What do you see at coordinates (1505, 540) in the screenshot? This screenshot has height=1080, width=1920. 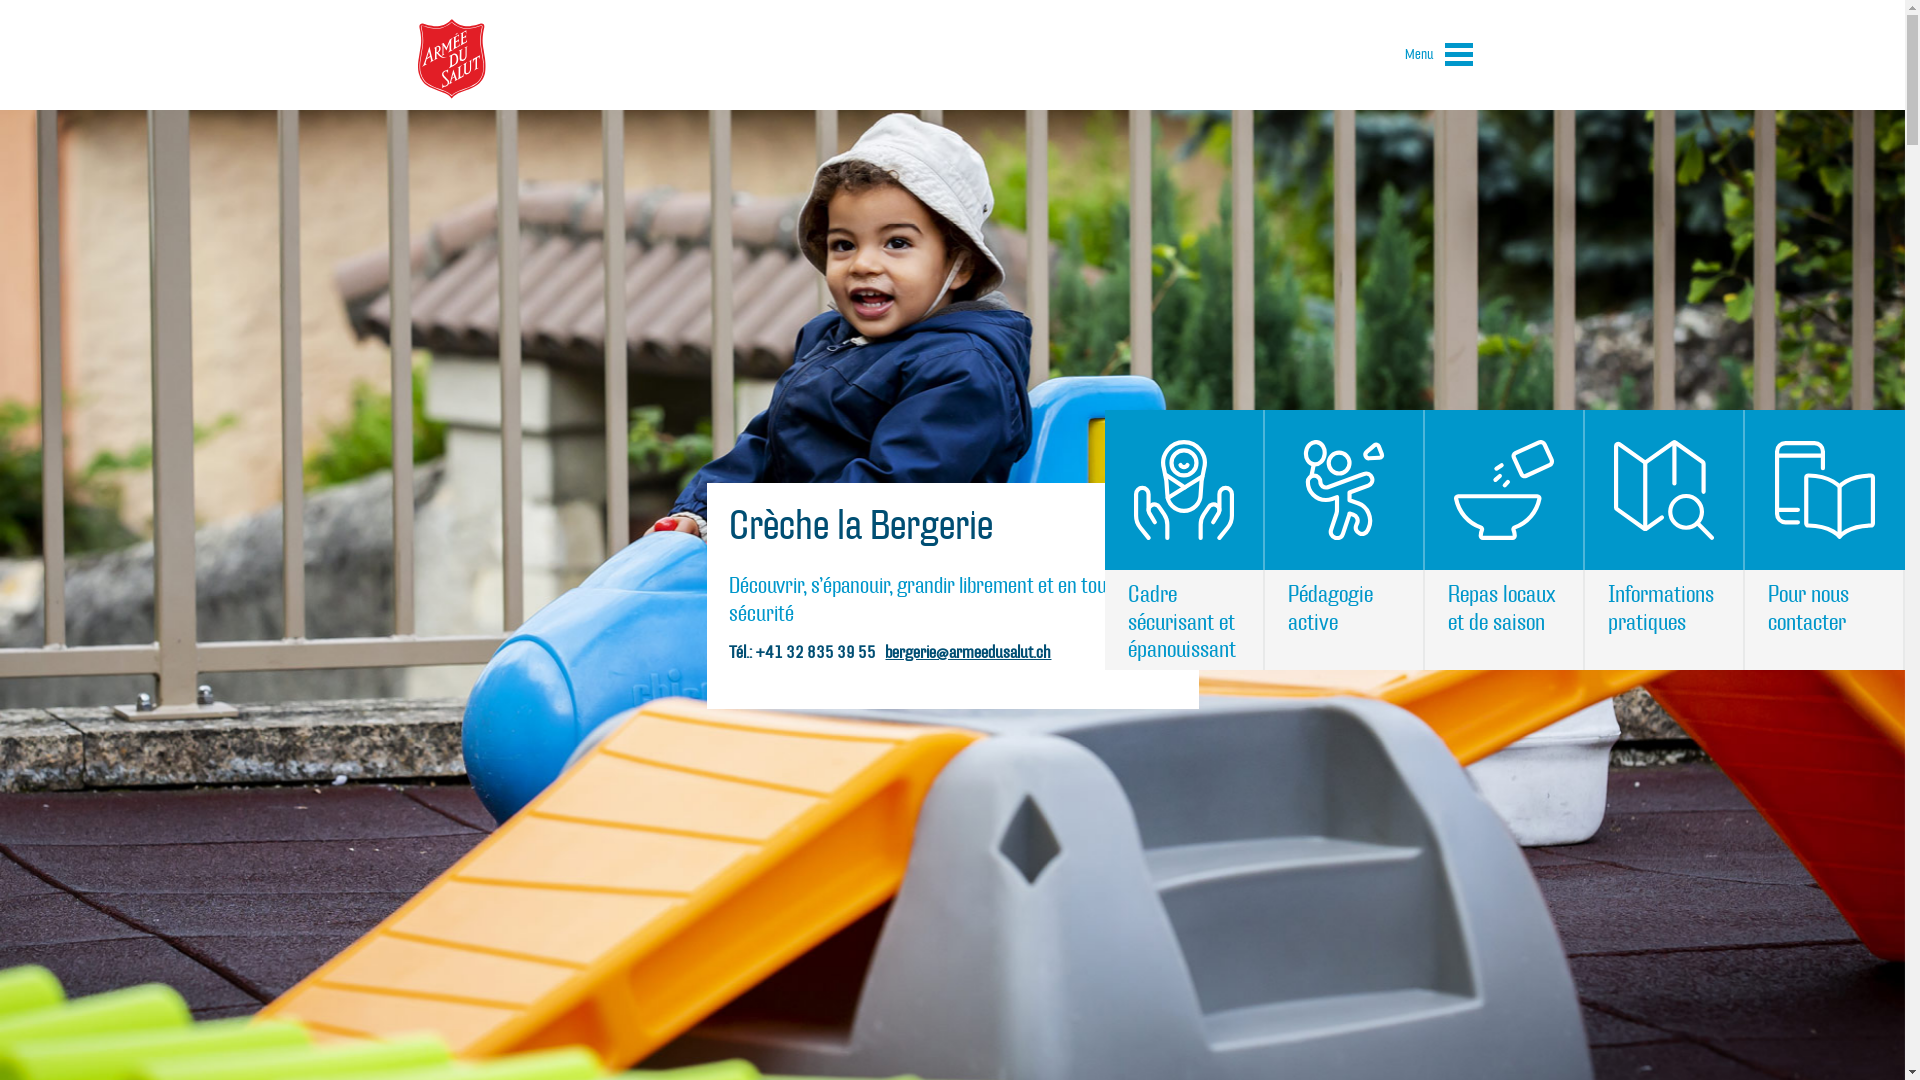 I see `Repas locaux et de saison` at bounding box center [1505, 540].